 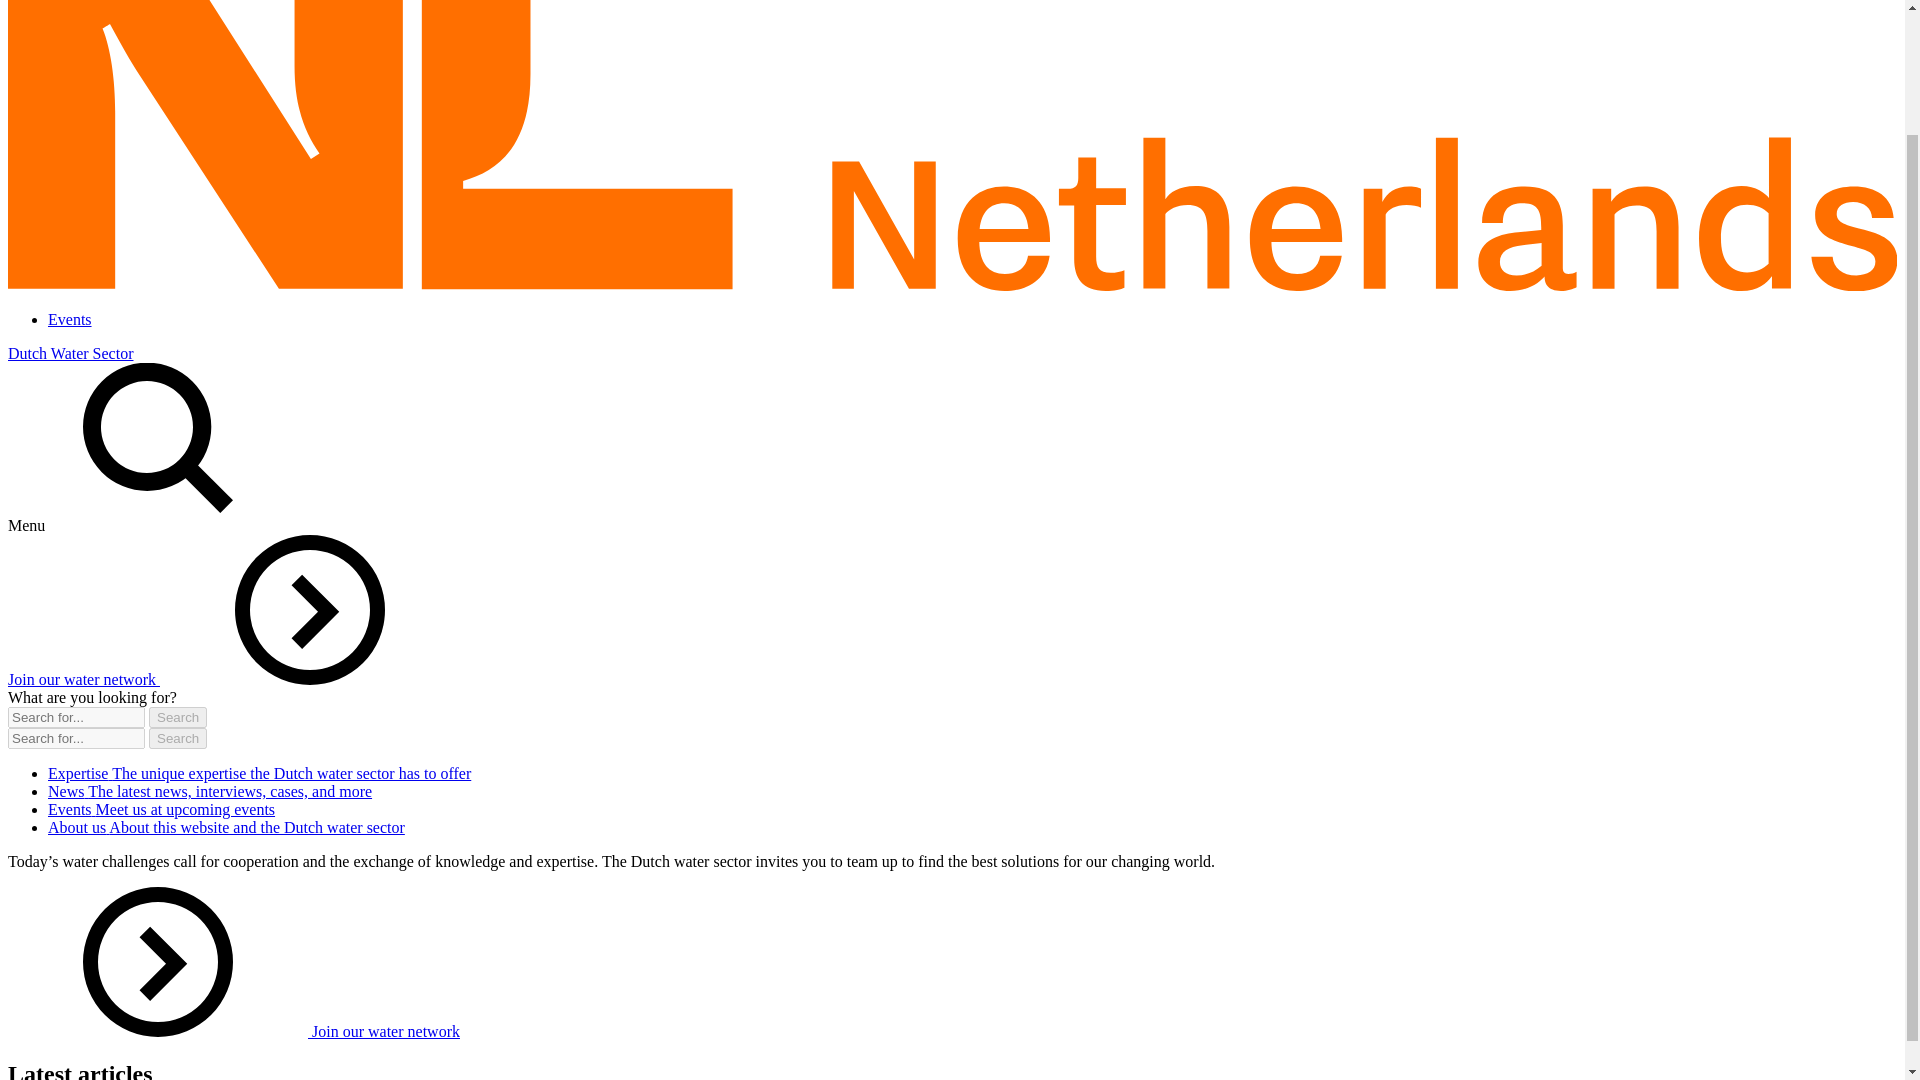 I want to click on Enter the terms you wish to search for., so click(x=76, y=717).